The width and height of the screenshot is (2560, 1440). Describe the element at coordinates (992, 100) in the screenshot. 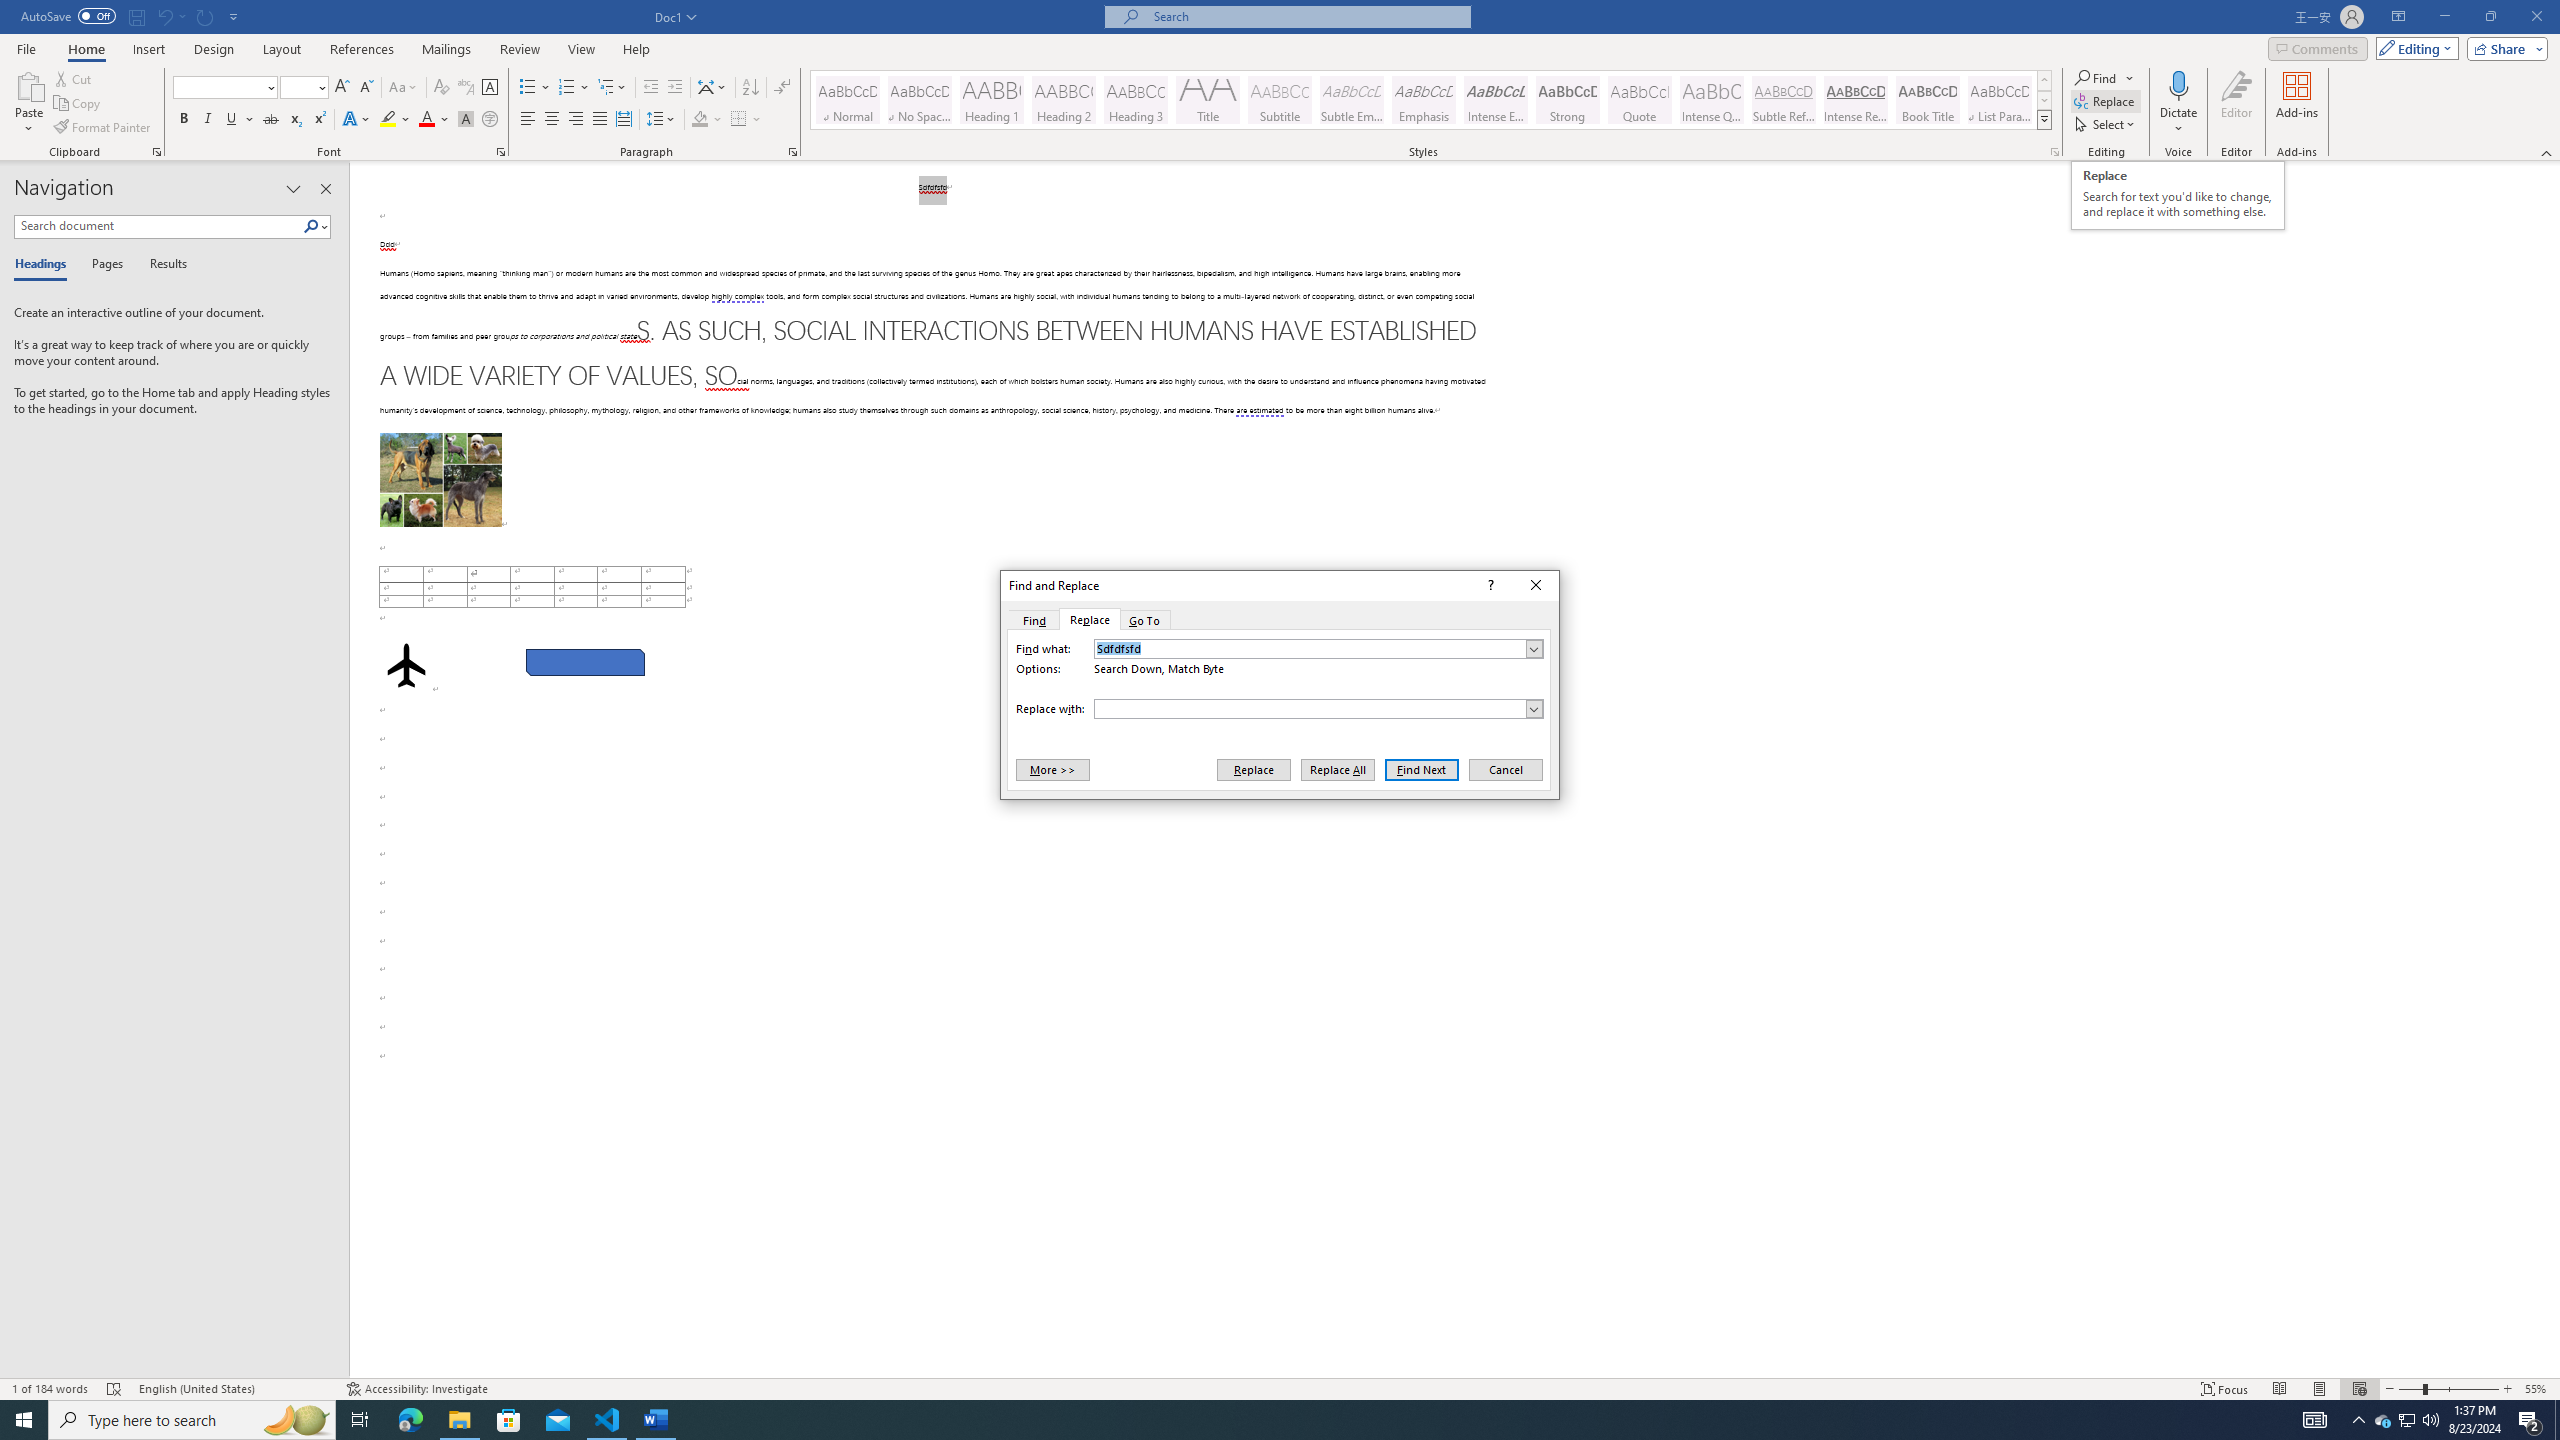

I see `Heading 1` at that location.